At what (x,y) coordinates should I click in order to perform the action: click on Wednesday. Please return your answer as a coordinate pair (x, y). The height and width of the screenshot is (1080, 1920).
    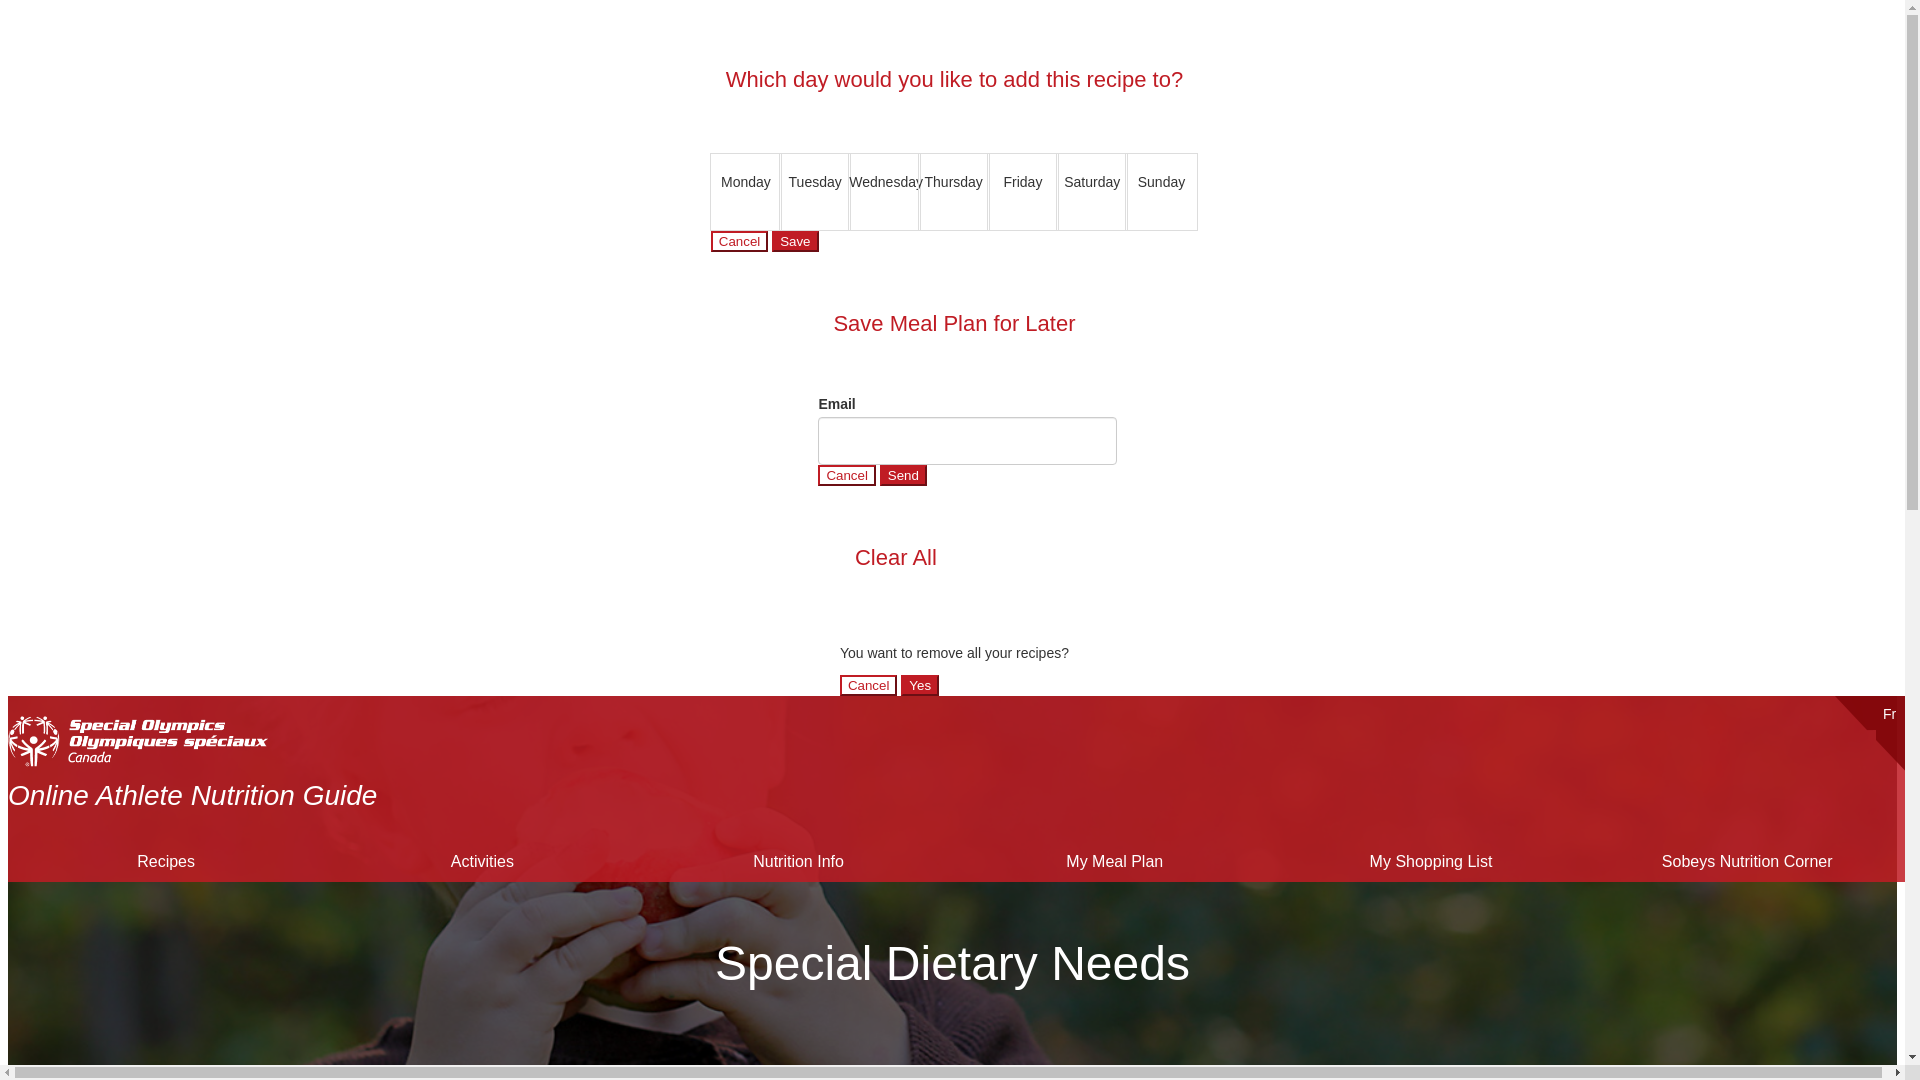
    Looking at the image, I should click on (884, 191).